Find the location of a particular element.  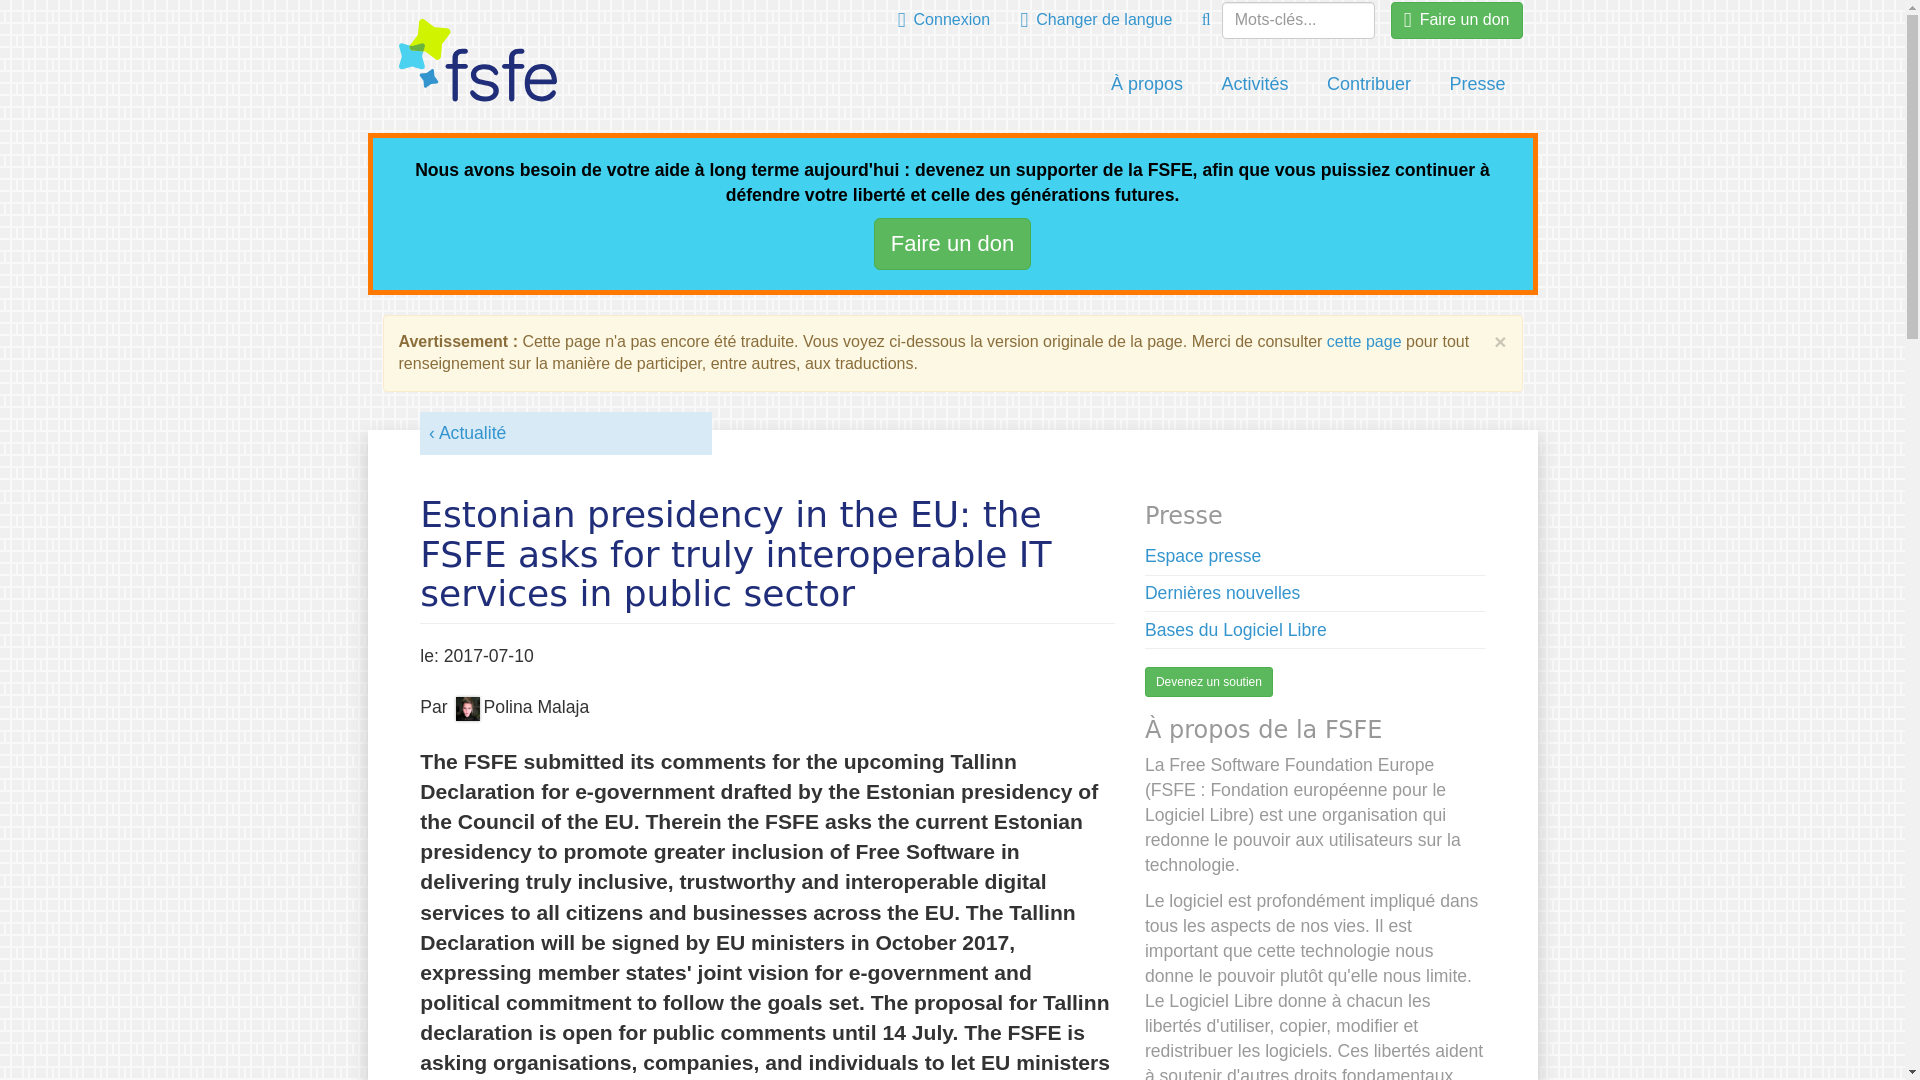

cette page is located at coordinates (1364, 340).